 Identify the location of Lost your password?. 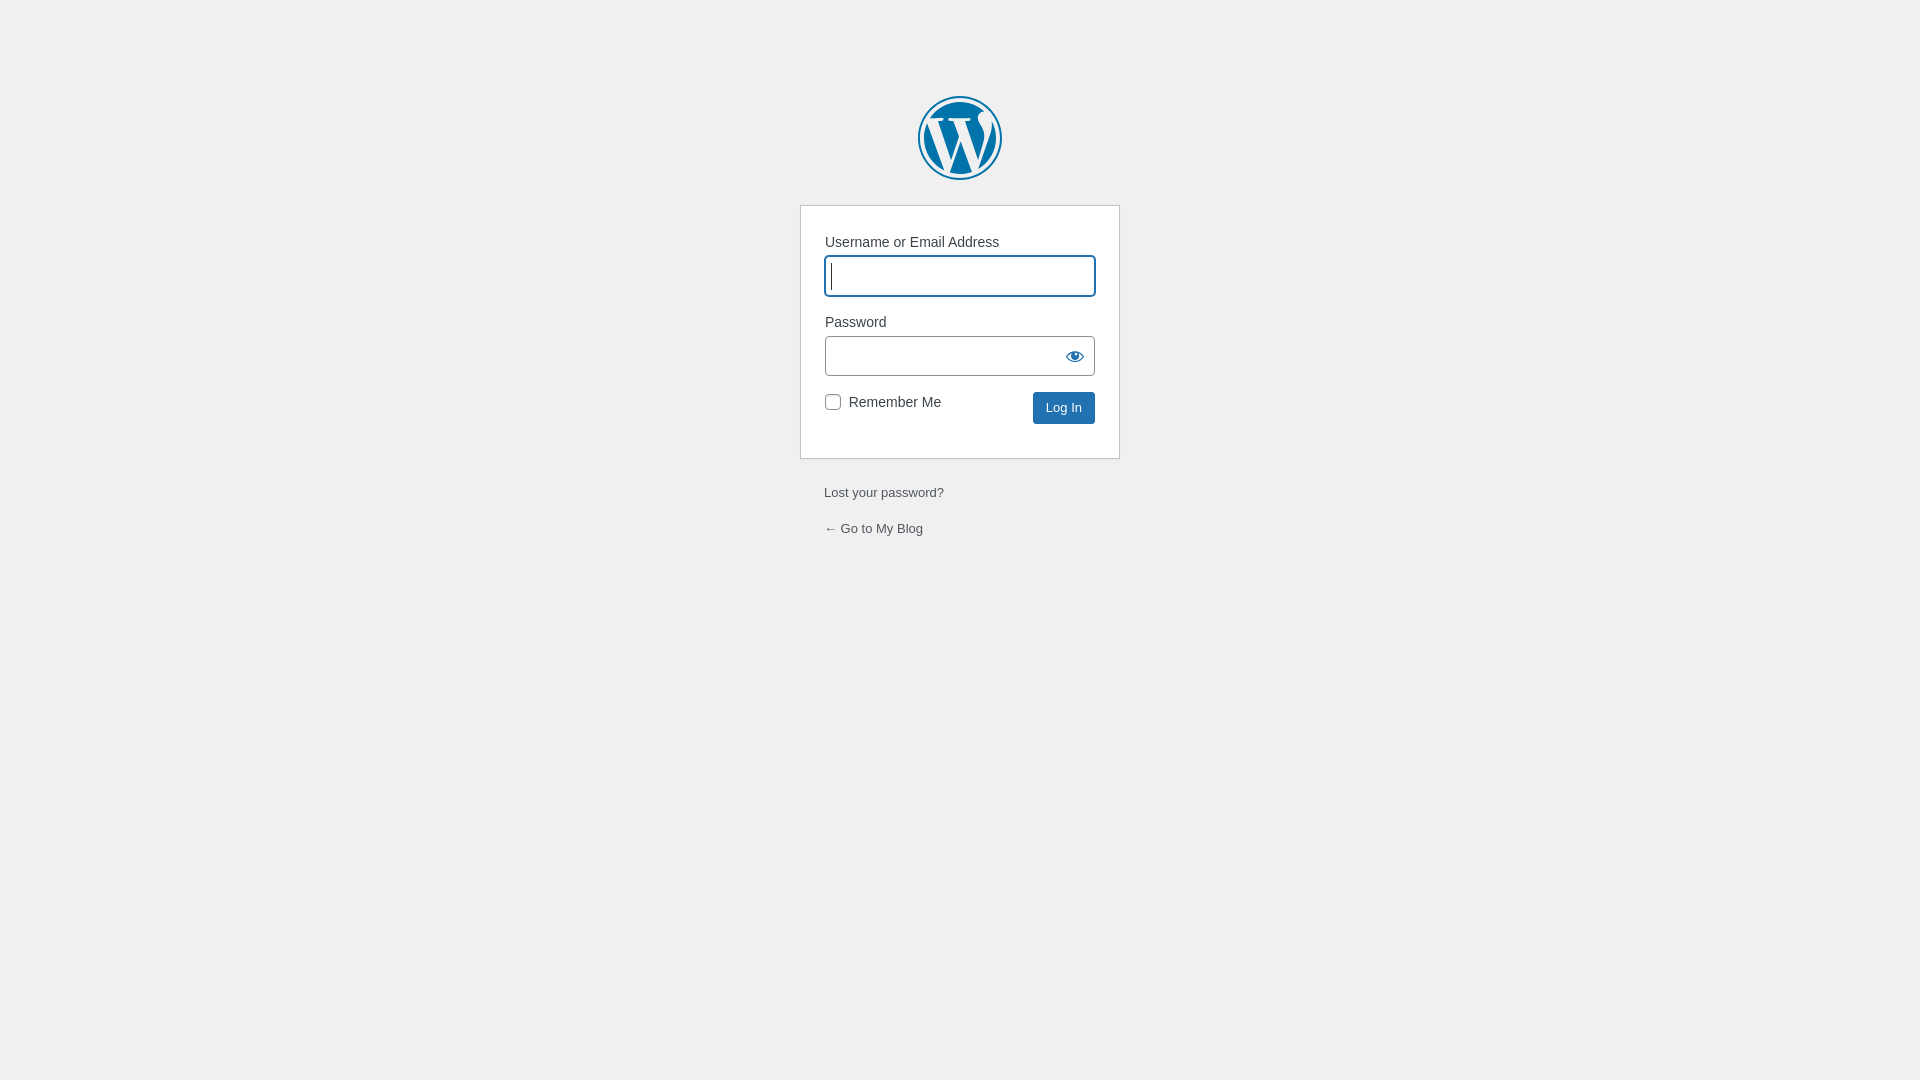
(884, 492).